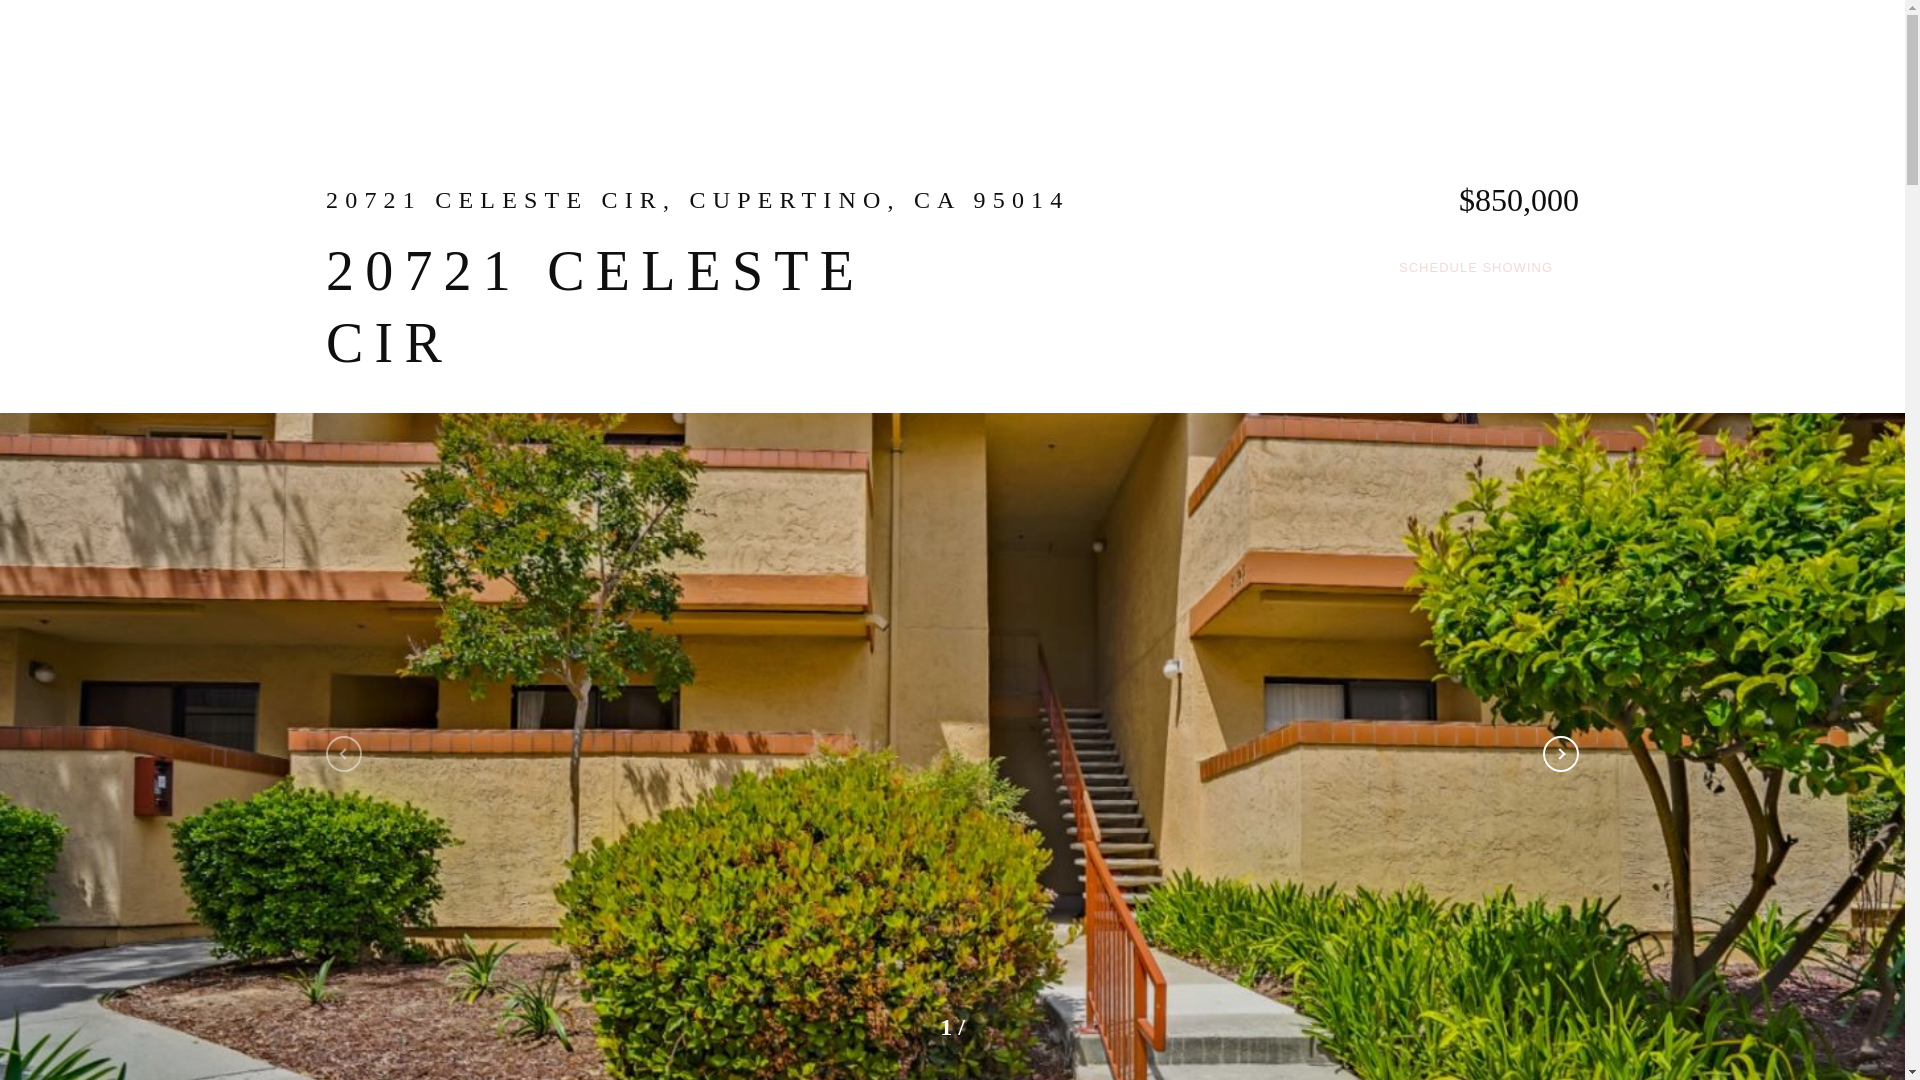 This screenshot has height=1080, width=1920. What do you see at coordinates (1260, 54) in the screenshot?
I see `CONCIERGE` at bounding box center [1260, 54].